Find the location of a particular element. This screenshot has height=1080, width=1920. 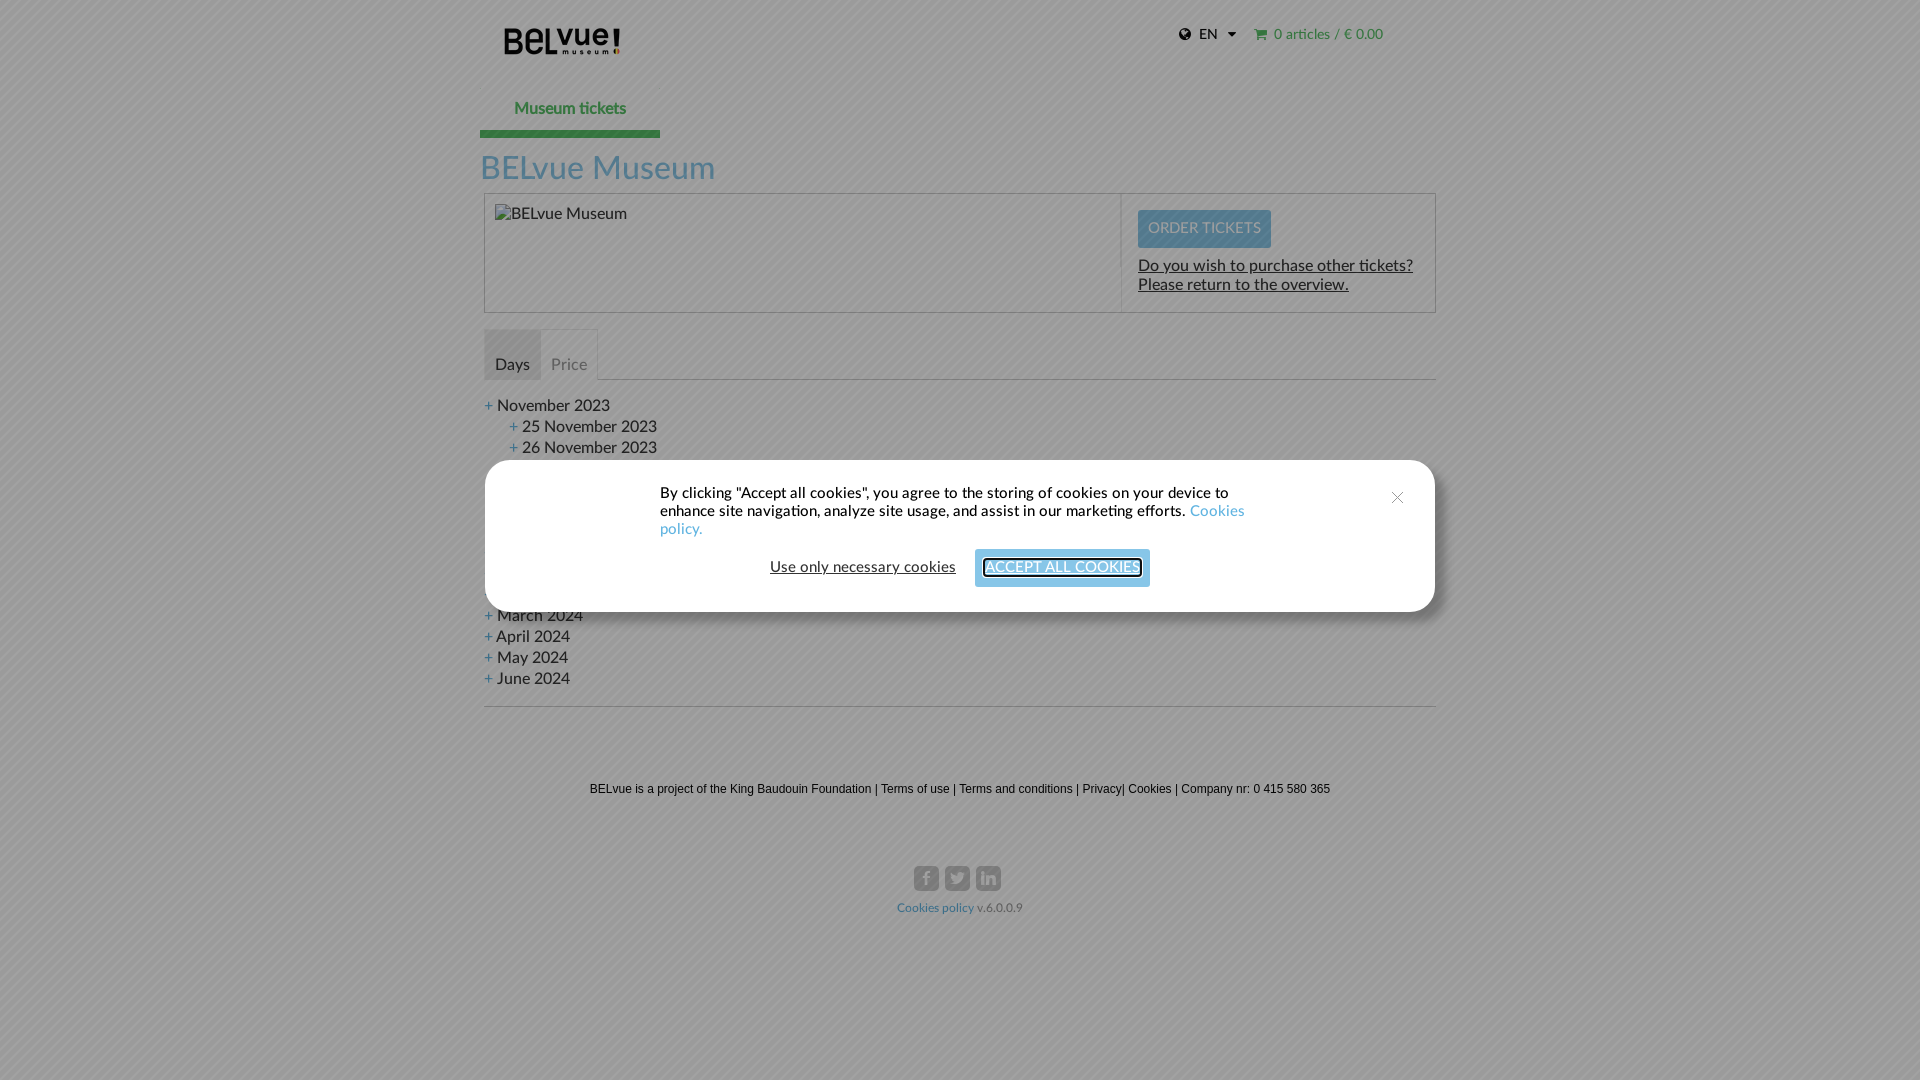

Price is located at coordinates (569, 354).